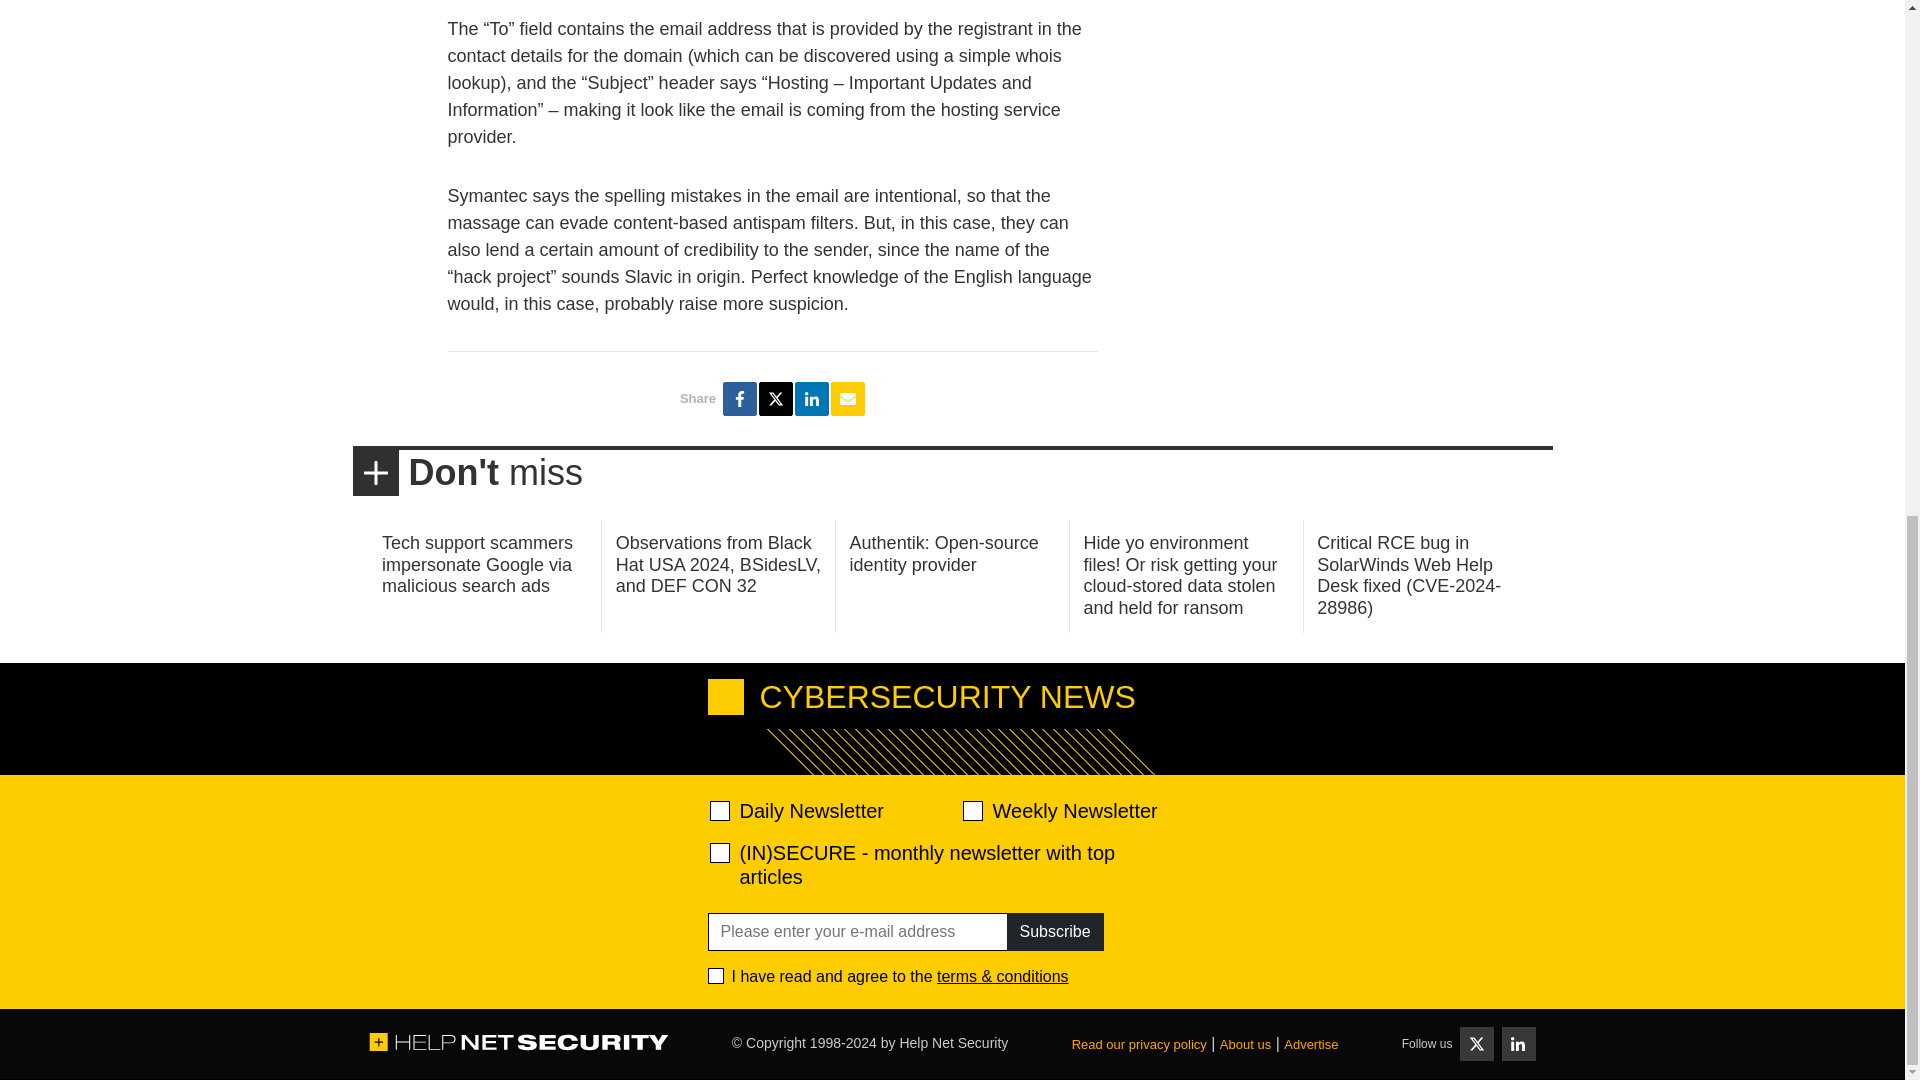 The image size is (1920, 1080). I want to click on 1, so click(716, 975).